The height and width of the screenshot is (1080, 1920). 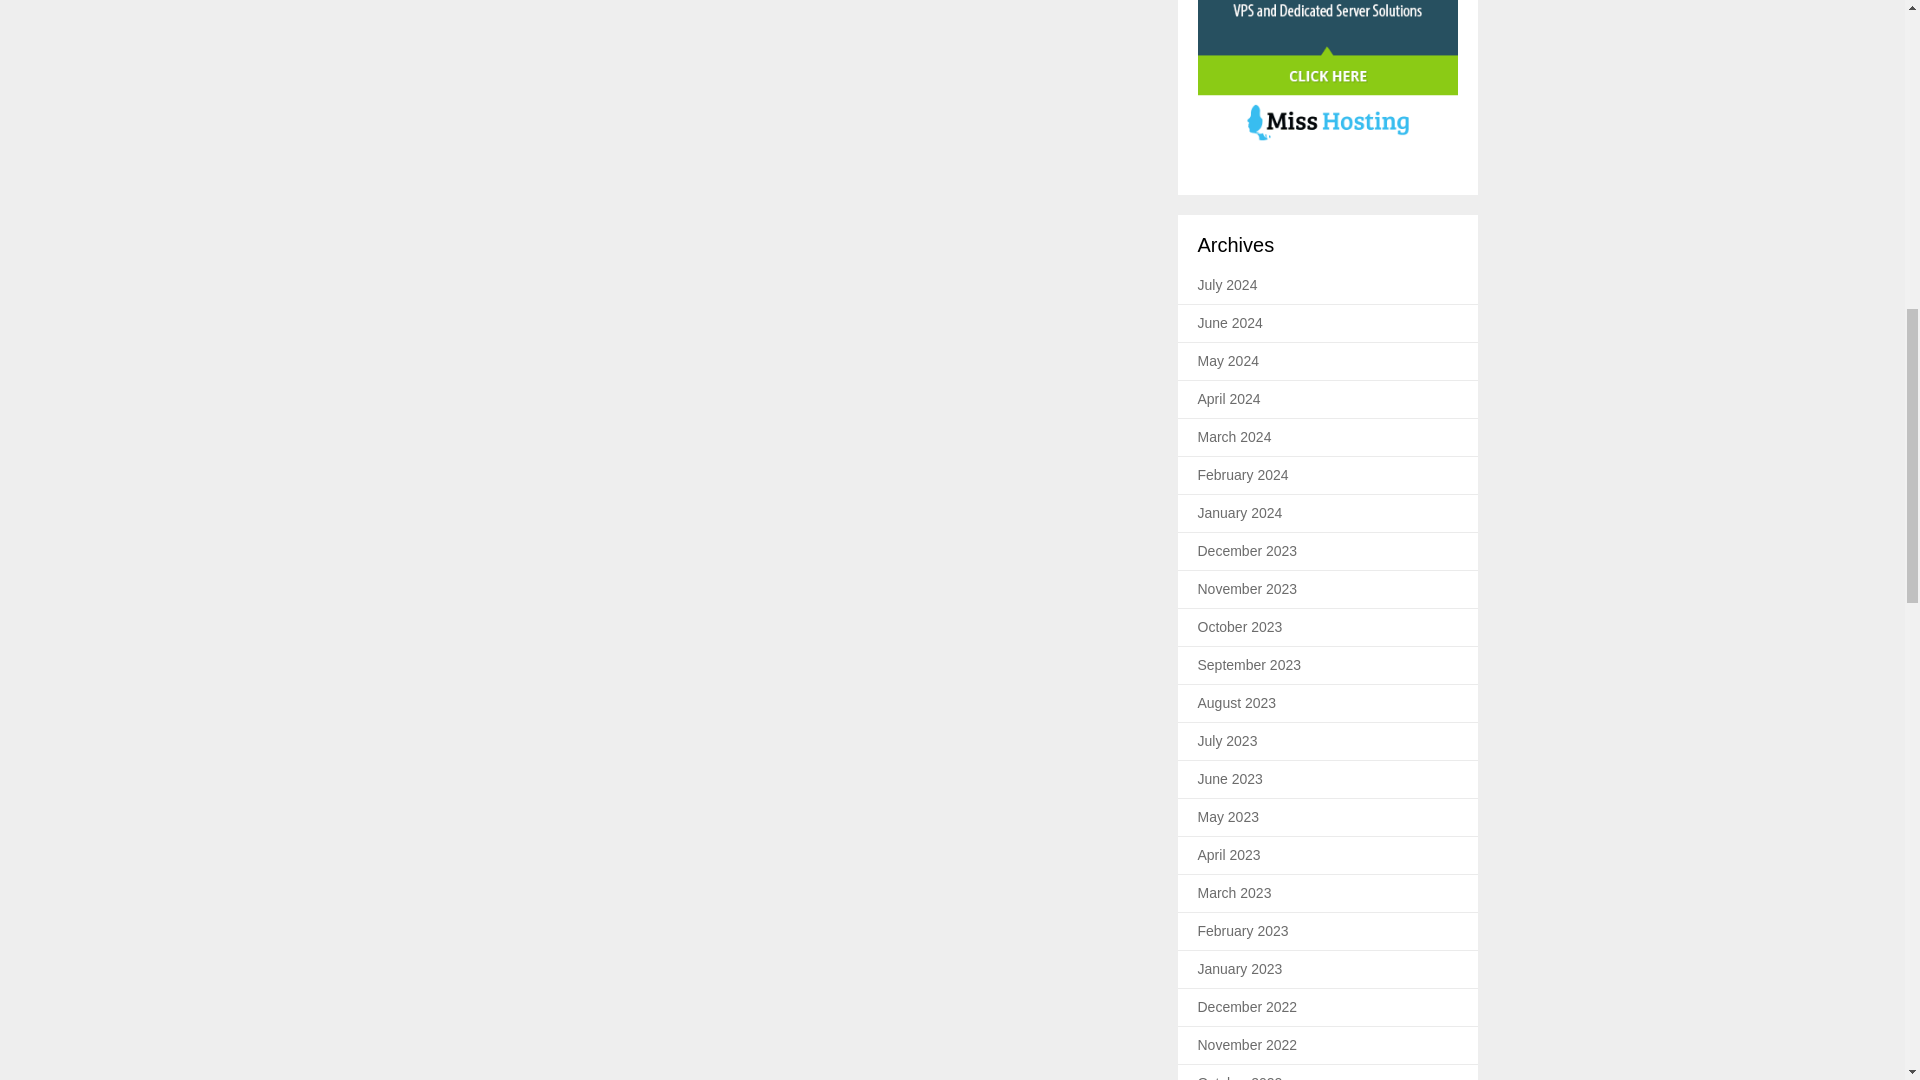 I want to click on May 2024, so click(x=1228, y=361).